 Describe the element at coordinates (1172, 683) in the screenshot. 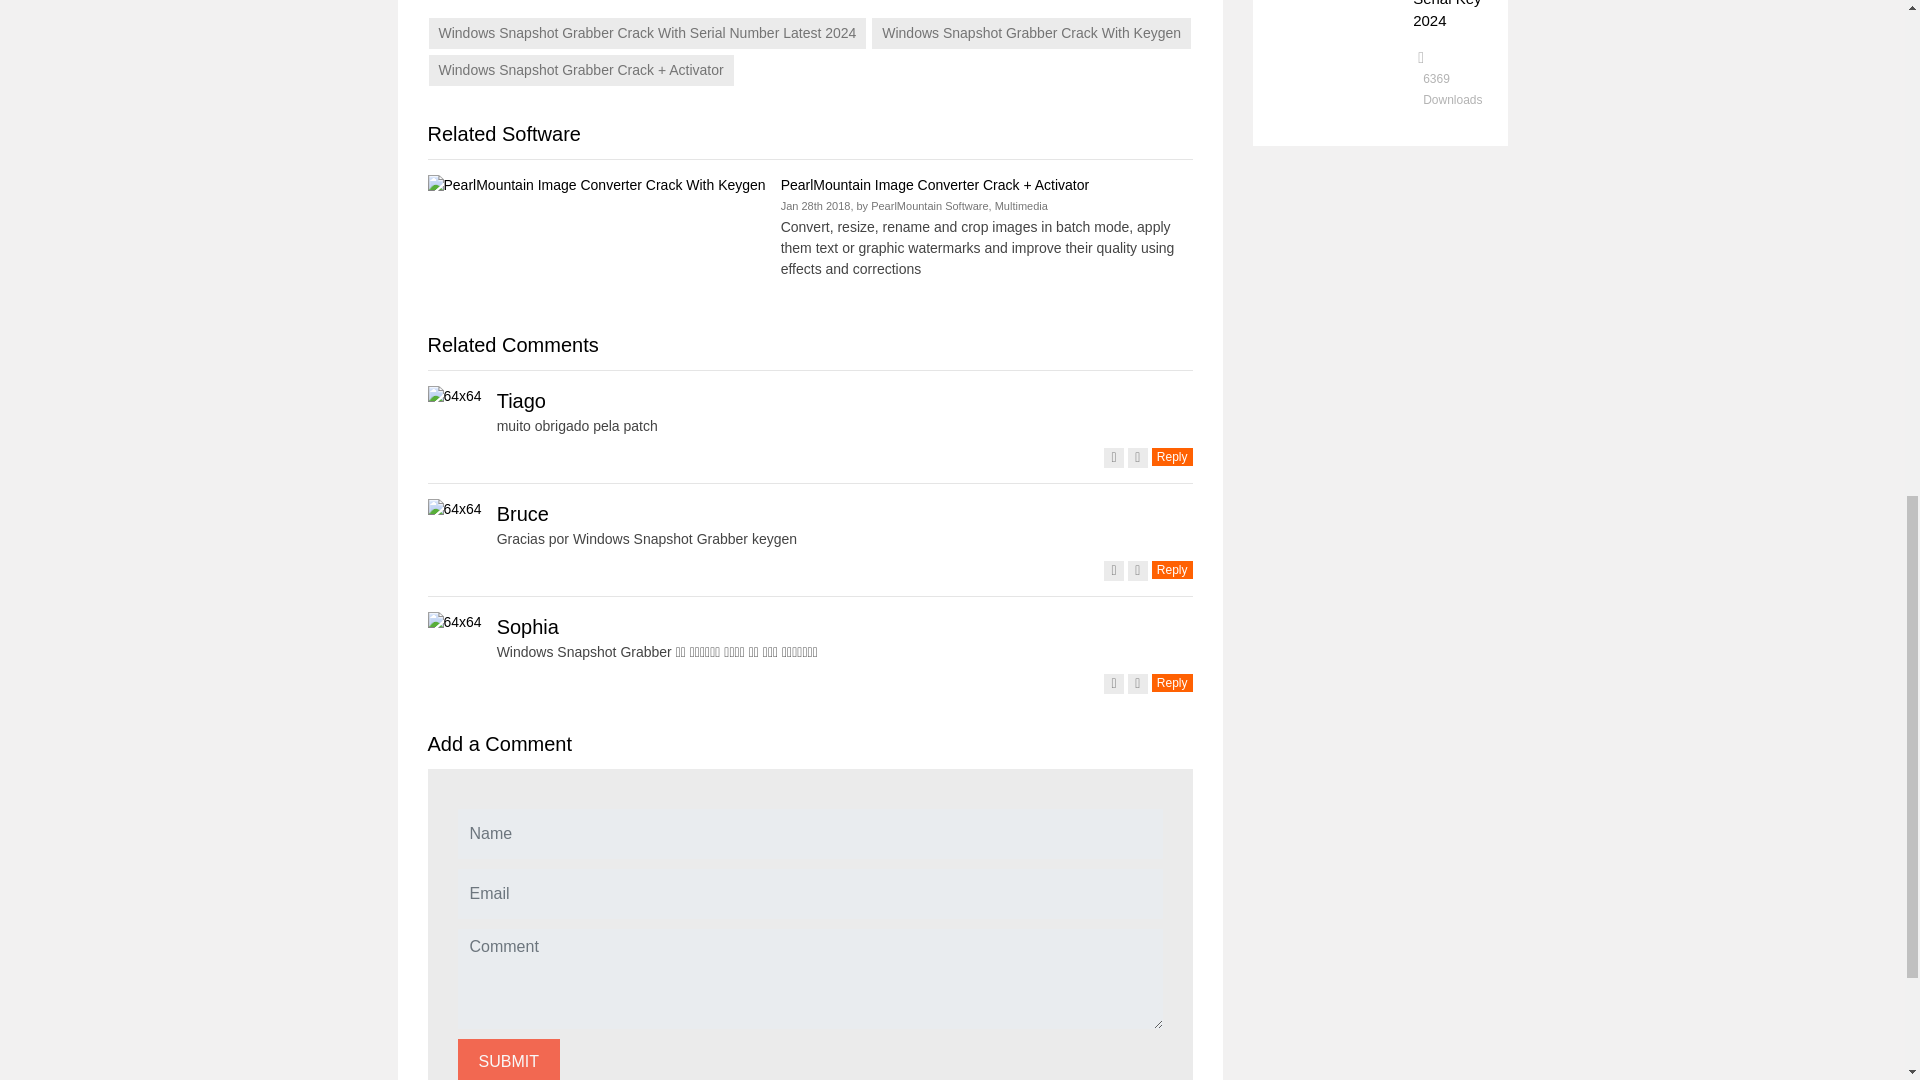

I see `Reply` at that location.